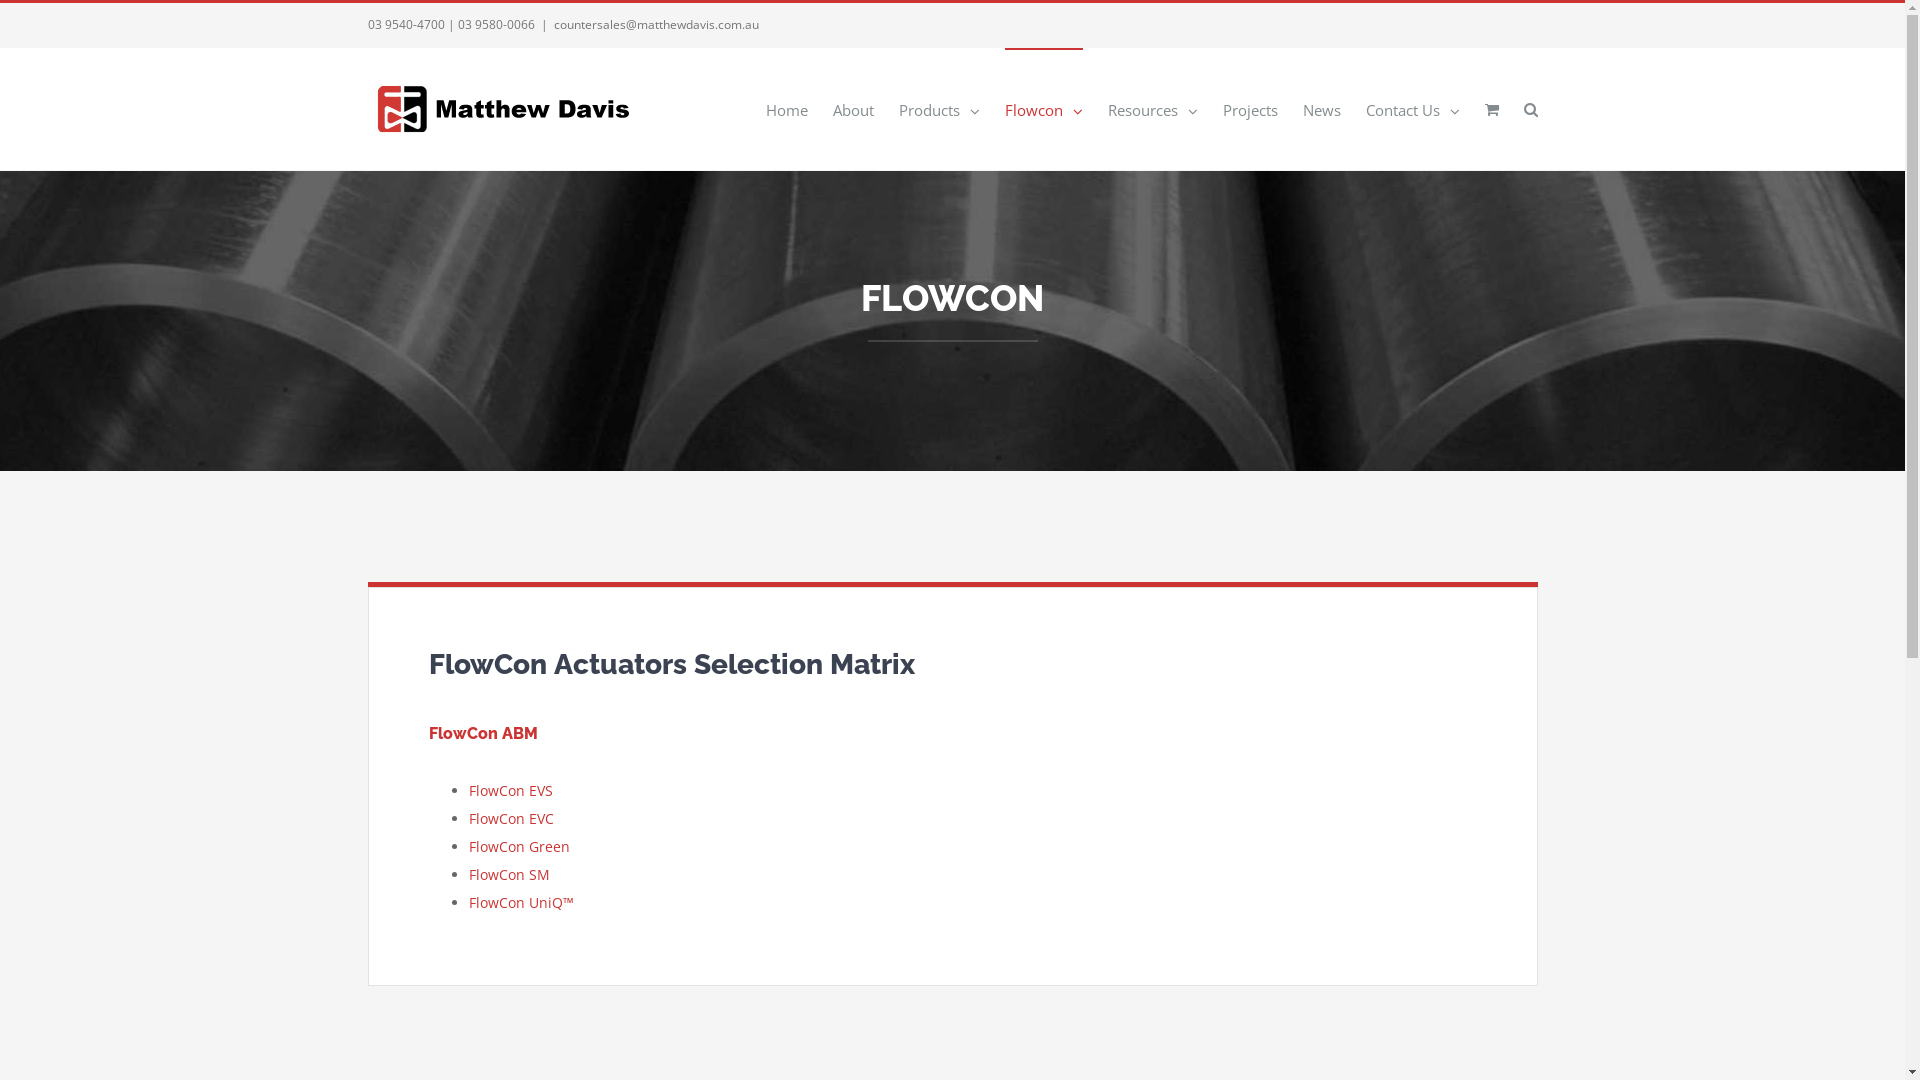 The image size is (1920, 1080). I want to click on Search, so click(1531, 109).